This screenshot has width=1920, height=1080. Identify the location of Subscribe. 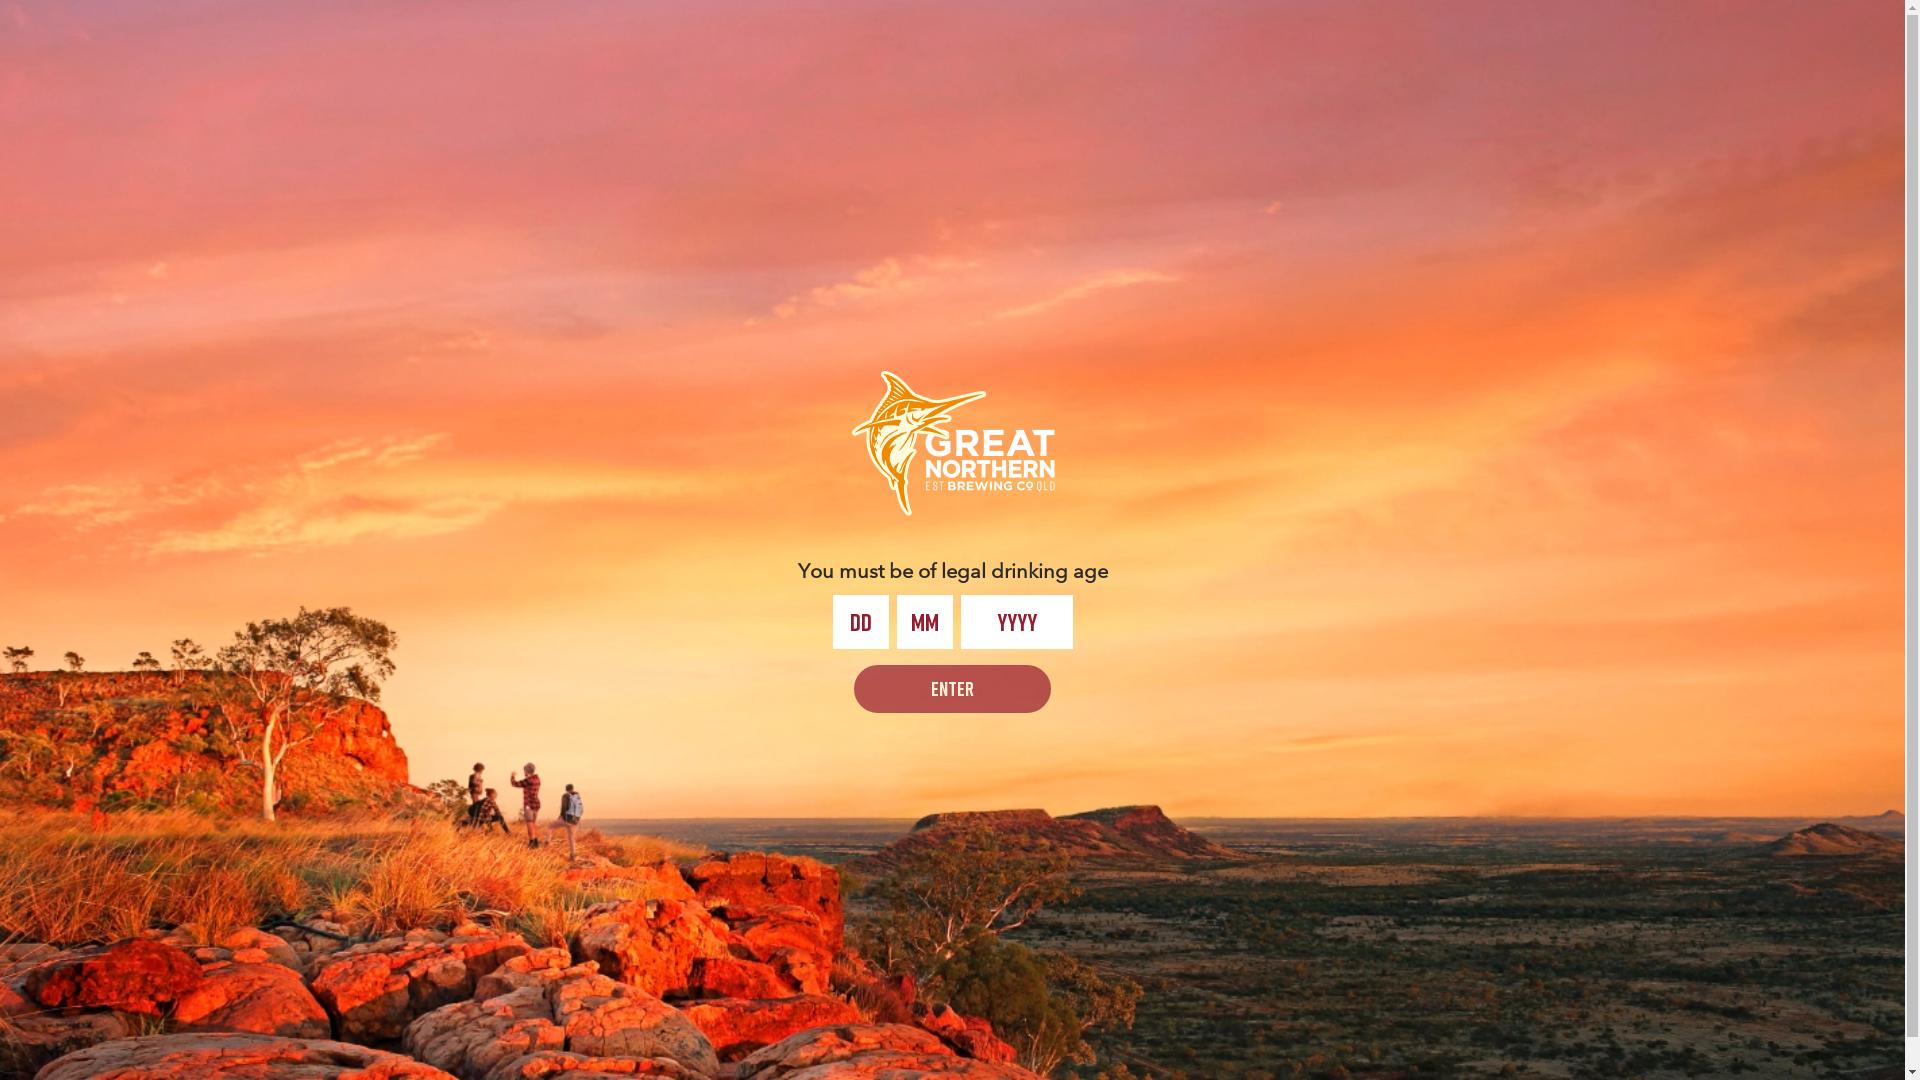
(1782, 790).